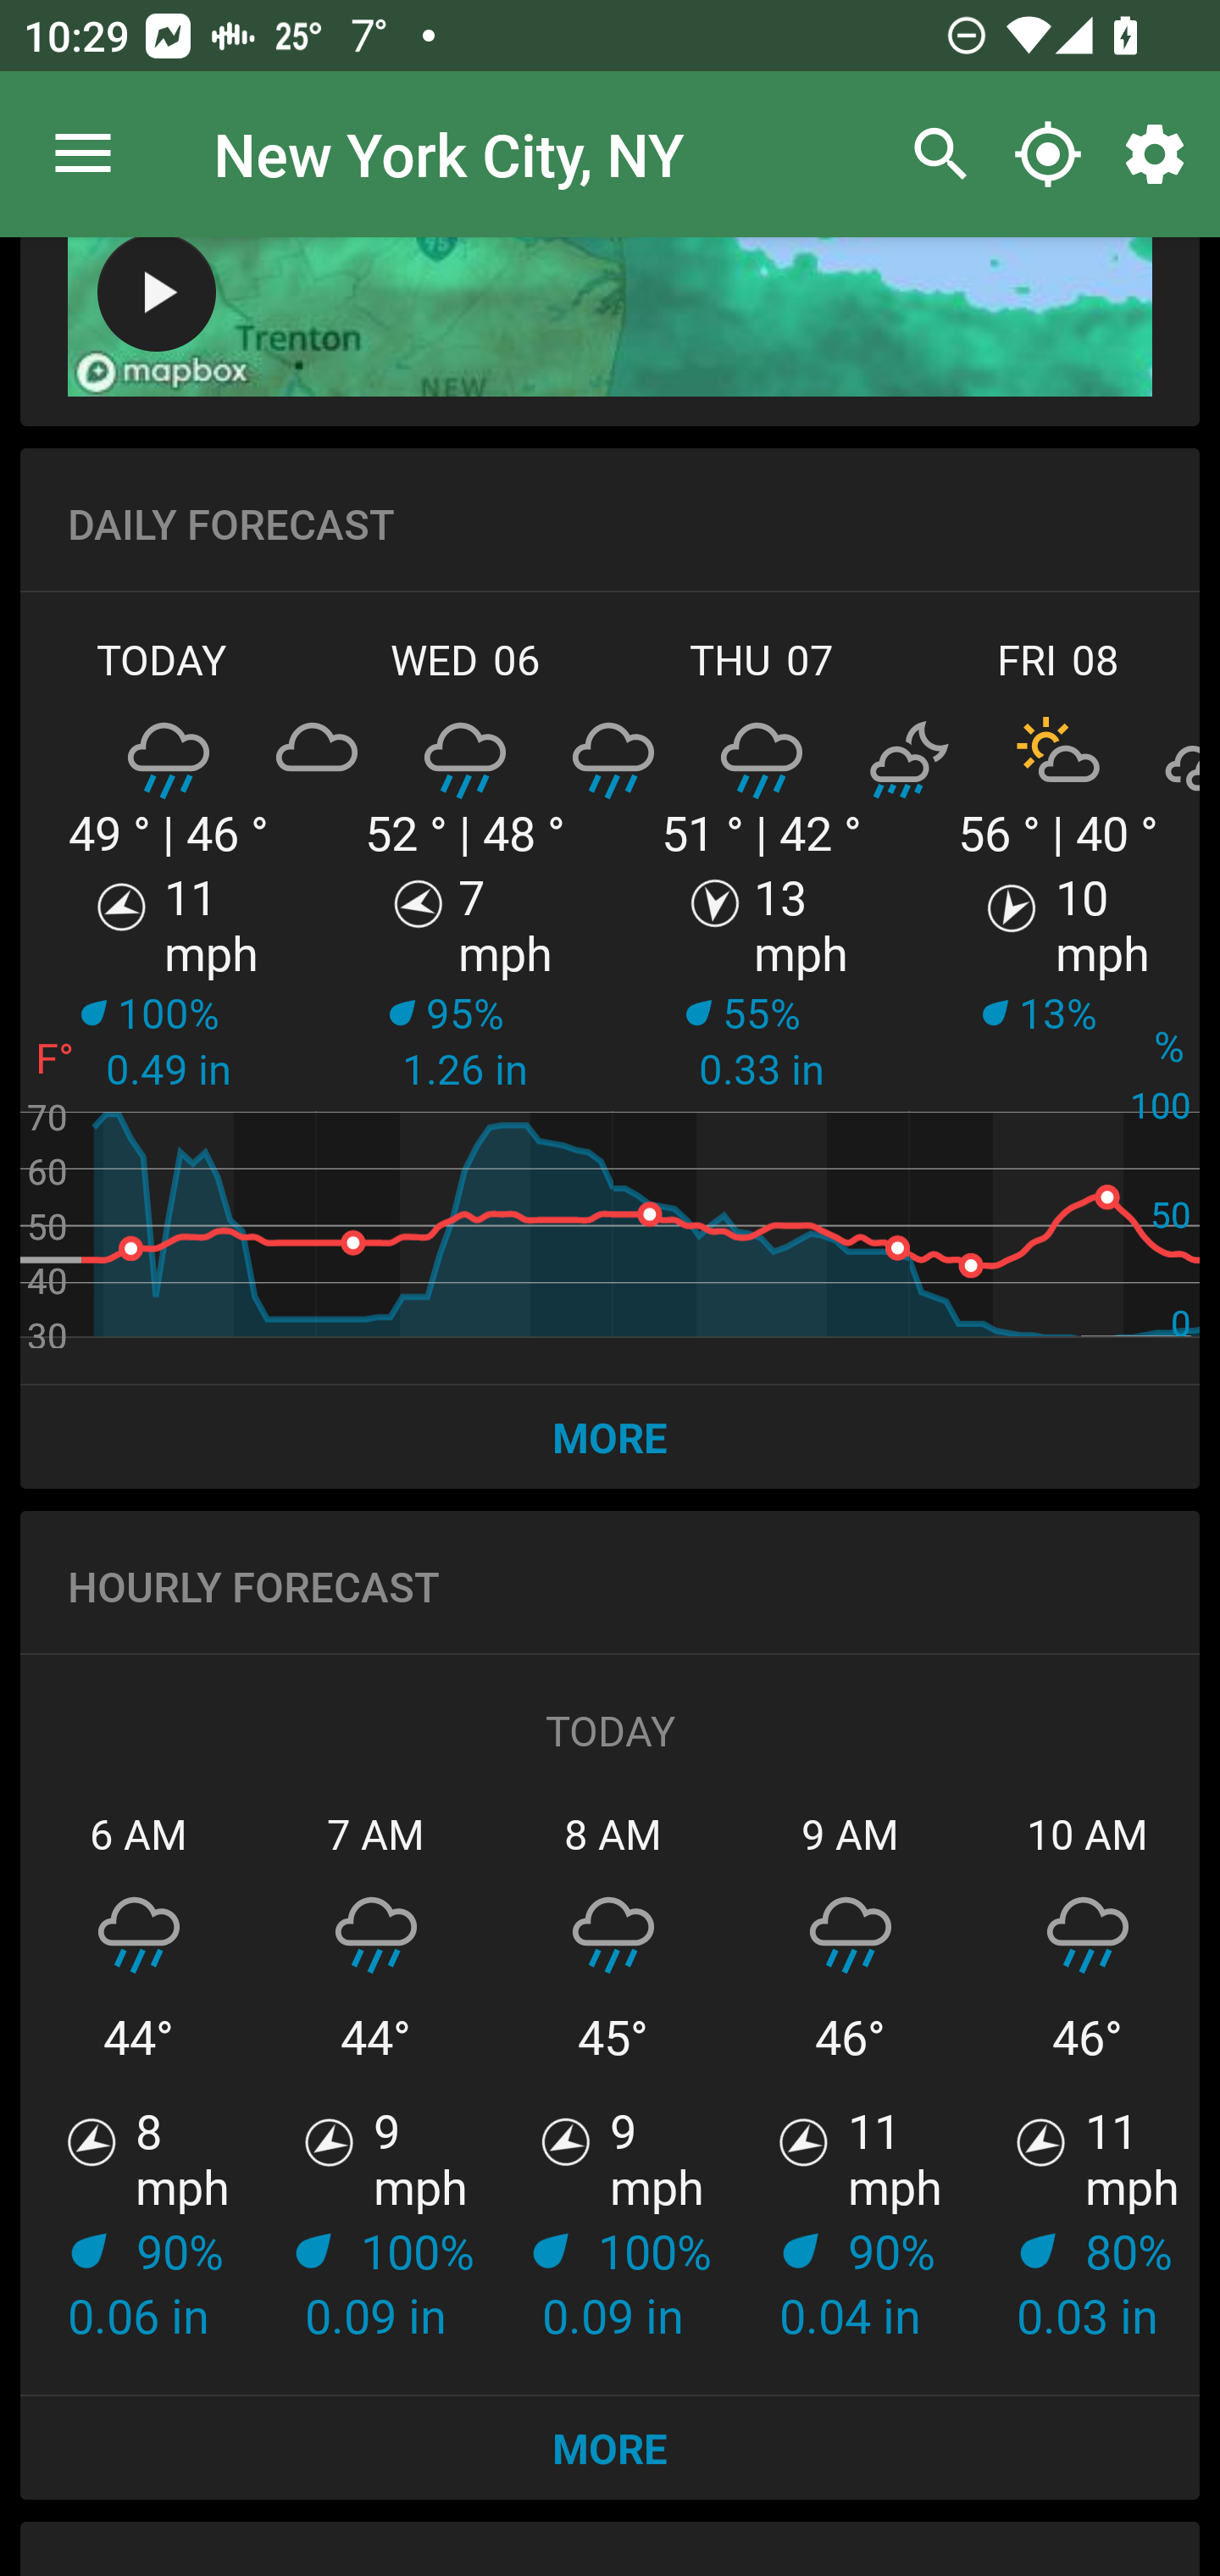 This screenshot has height=2576, width=1220. I want to click on 10 AM 46° 11
mph 80% 0.03 in, so click(1084, 2076).